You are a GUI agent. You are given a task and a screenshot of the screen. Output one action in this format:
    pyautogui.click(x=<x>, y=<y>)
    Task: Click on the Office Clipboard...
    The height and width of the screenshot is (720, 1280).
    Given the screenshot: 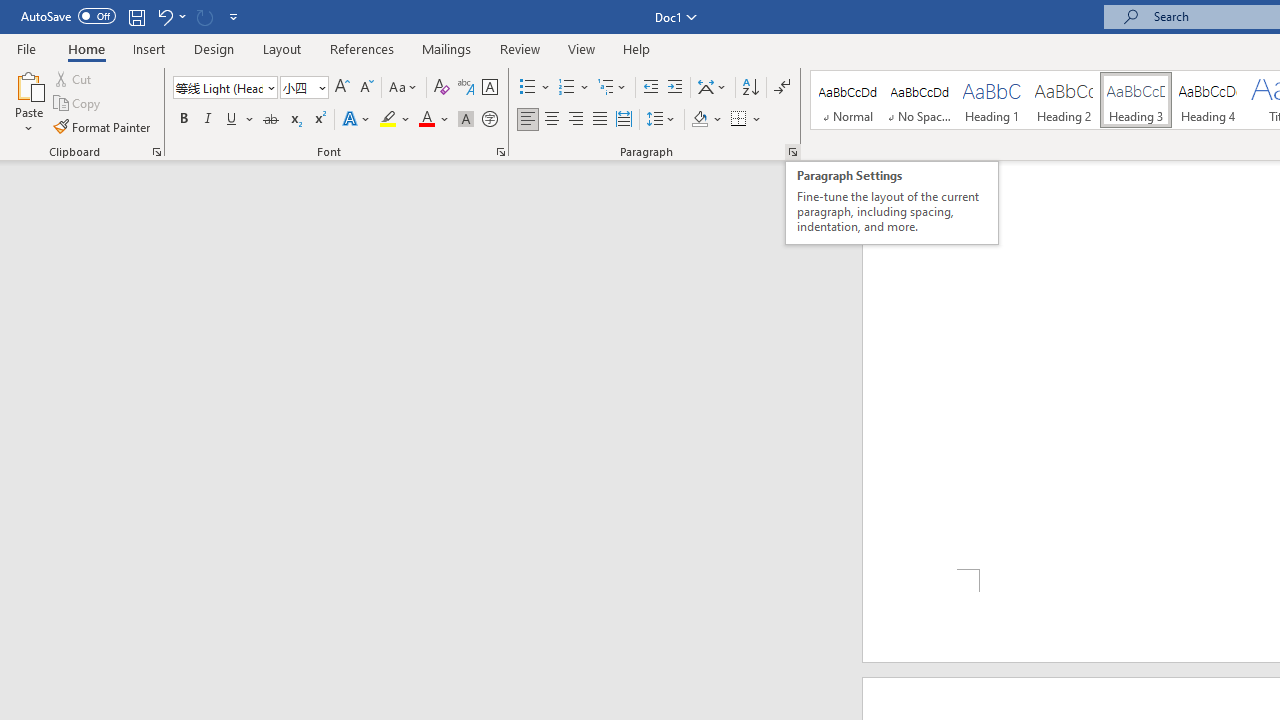 What is the action you would take?
    pyautogui.click(x=156, y=152)
    